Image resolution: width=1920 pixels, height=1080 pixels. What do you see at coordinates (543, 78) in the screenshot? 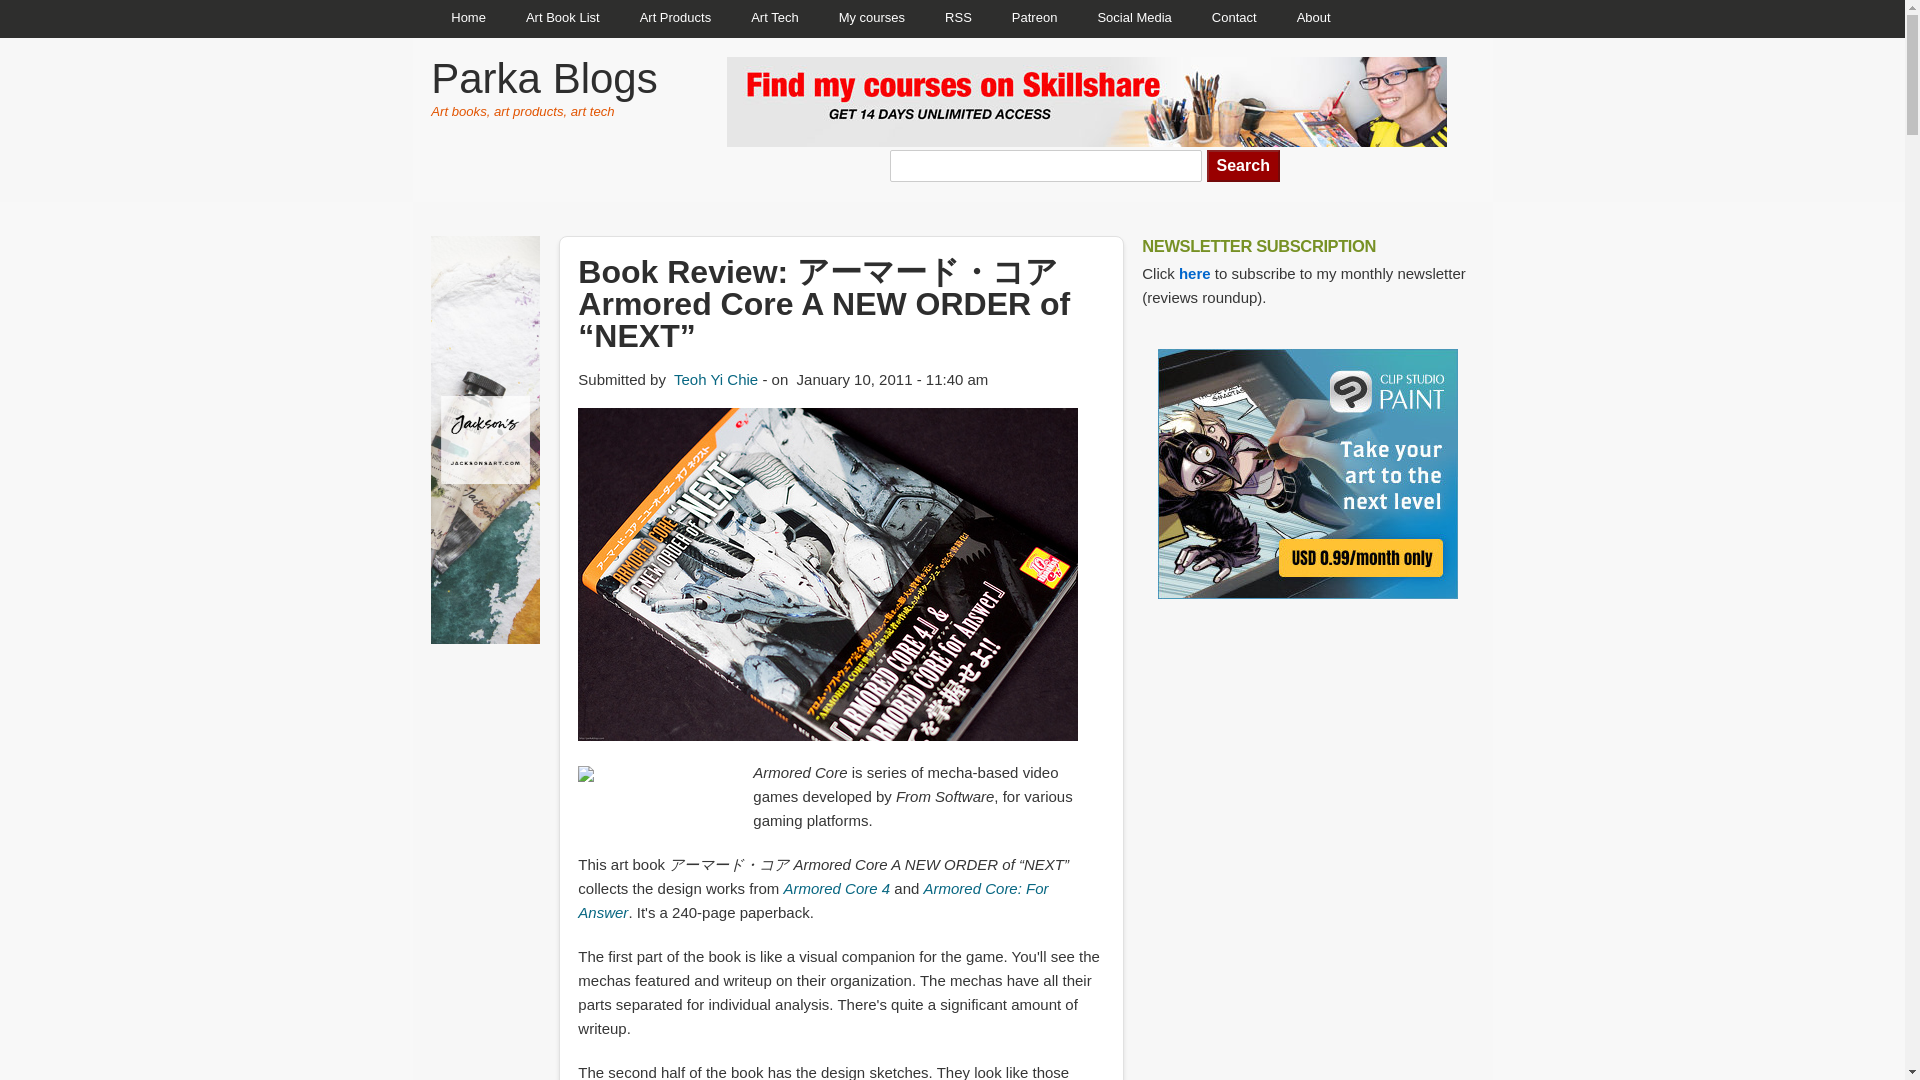
I see `Parka Blogs` at bounding box center [543, 78].